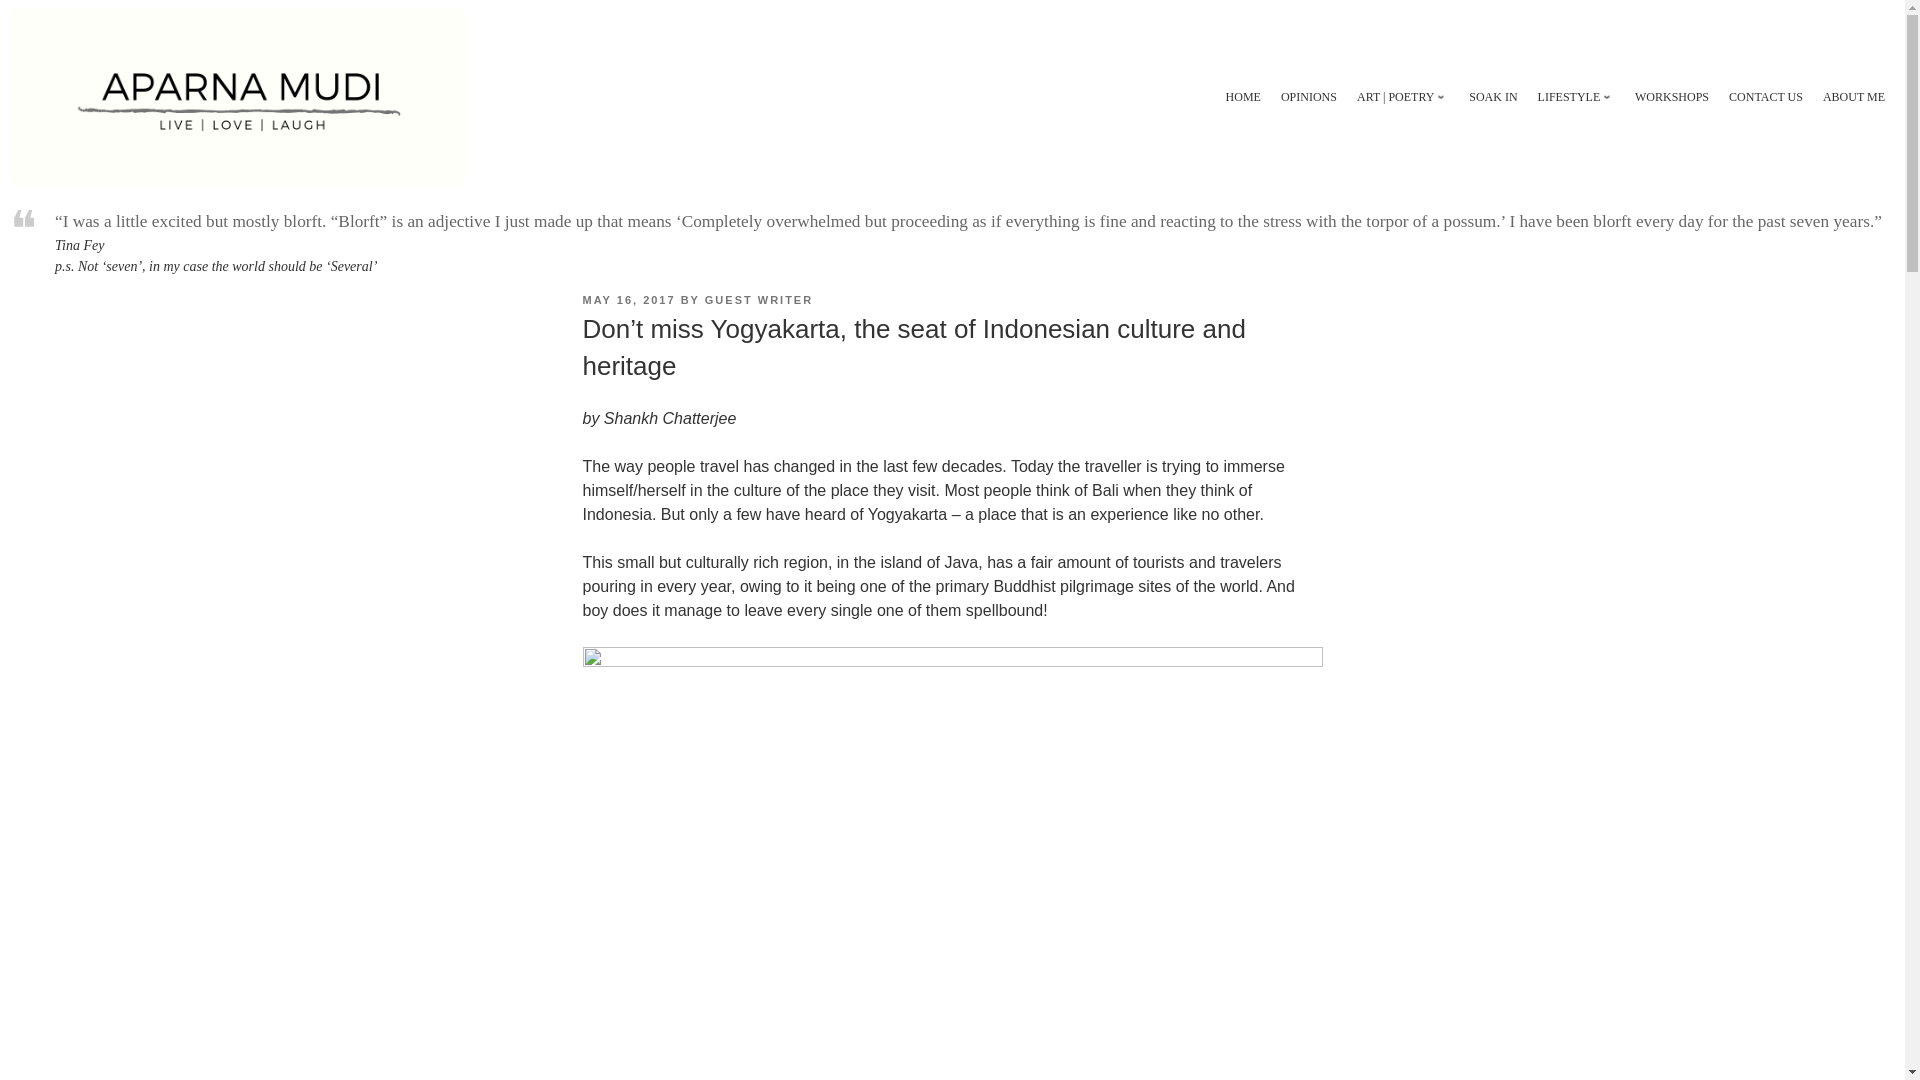  I want to click on SOAK IN, so click(1492, 97).